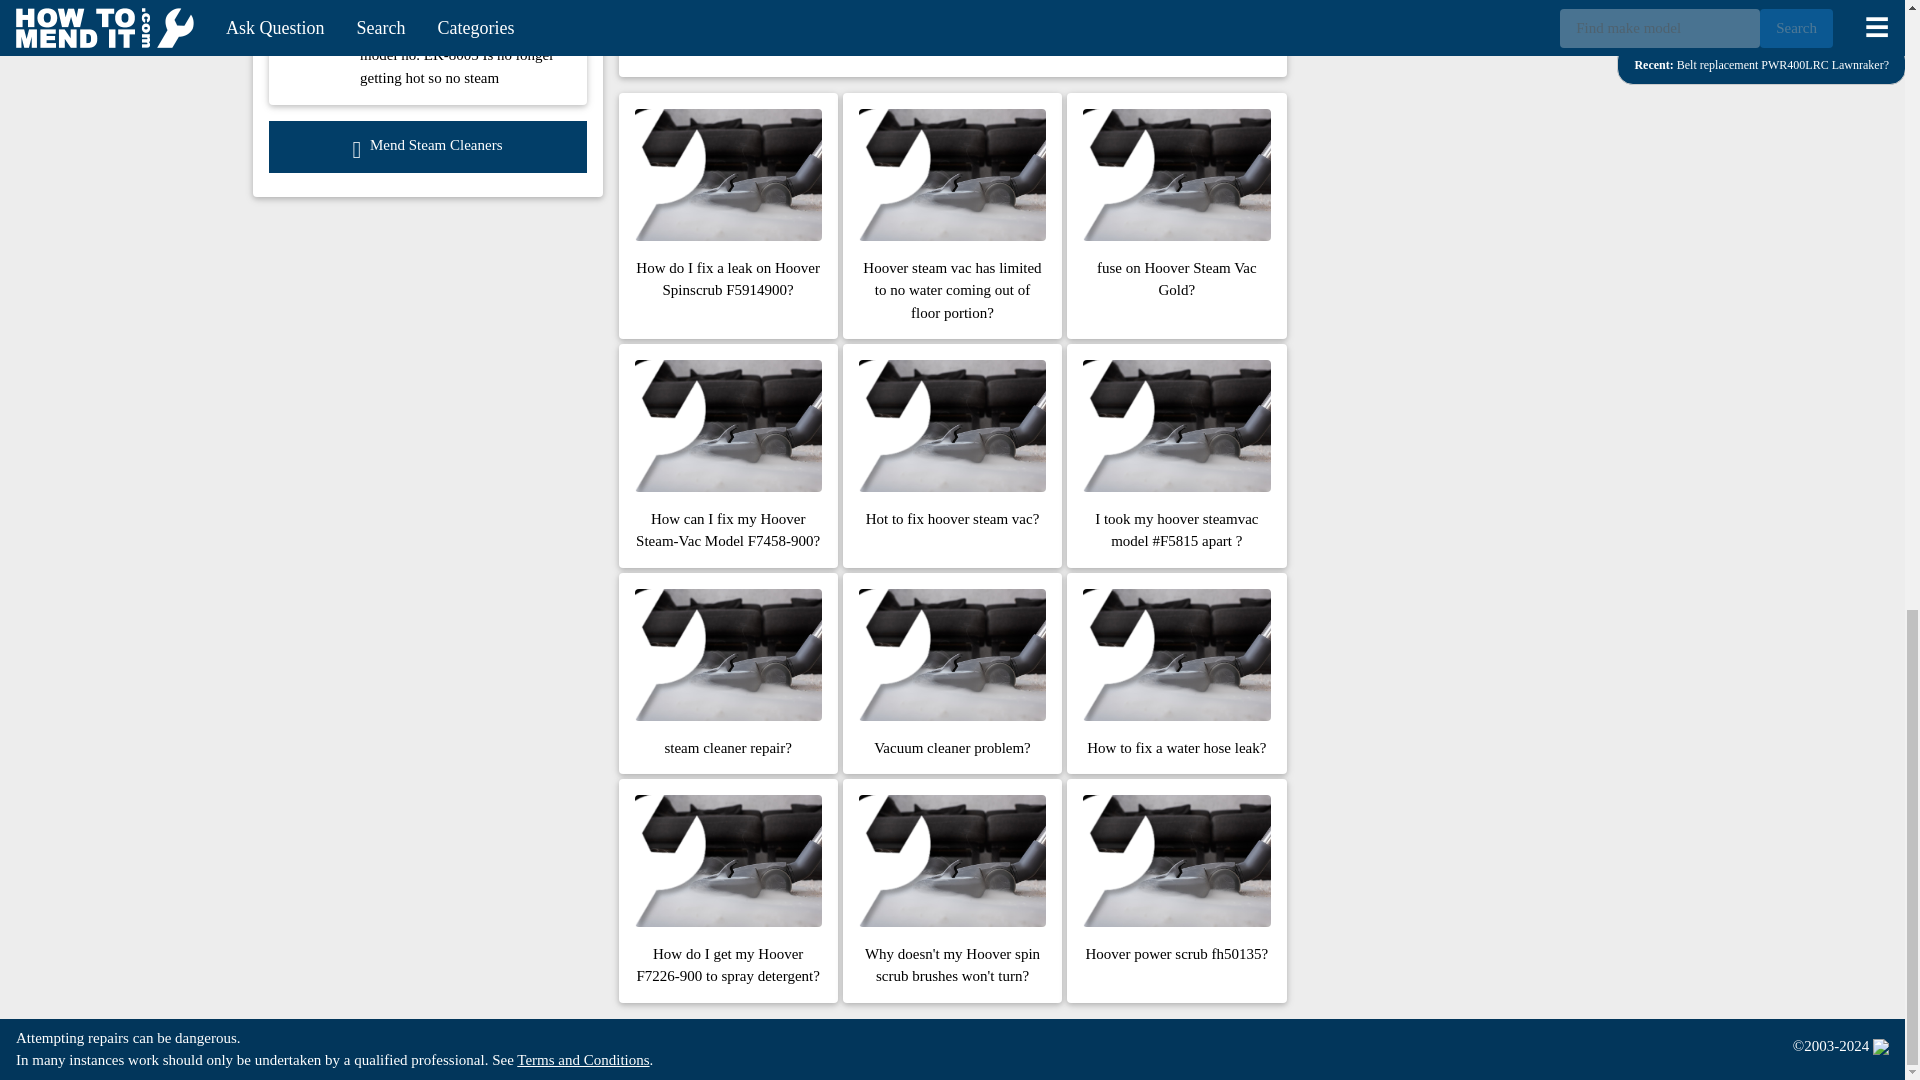 This screenshot has width=1920, height=1080. Describe the element at coordinates (728, 456) in the screenshot. I see `How can I fix my Hoover Steam-Vac Model F7458-900?` at that location.